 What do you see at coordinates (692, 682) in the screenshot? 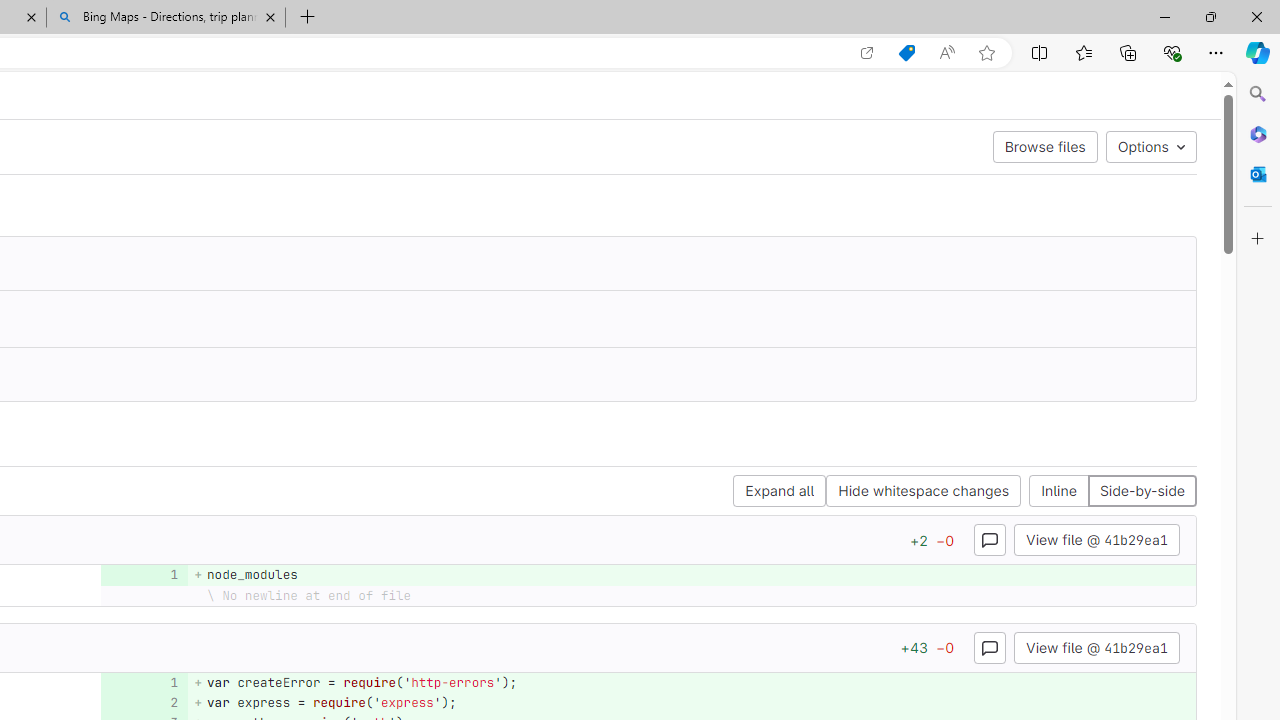
I see `+ var createError = require('http-errors'); ` at bounding box center [692, 682].